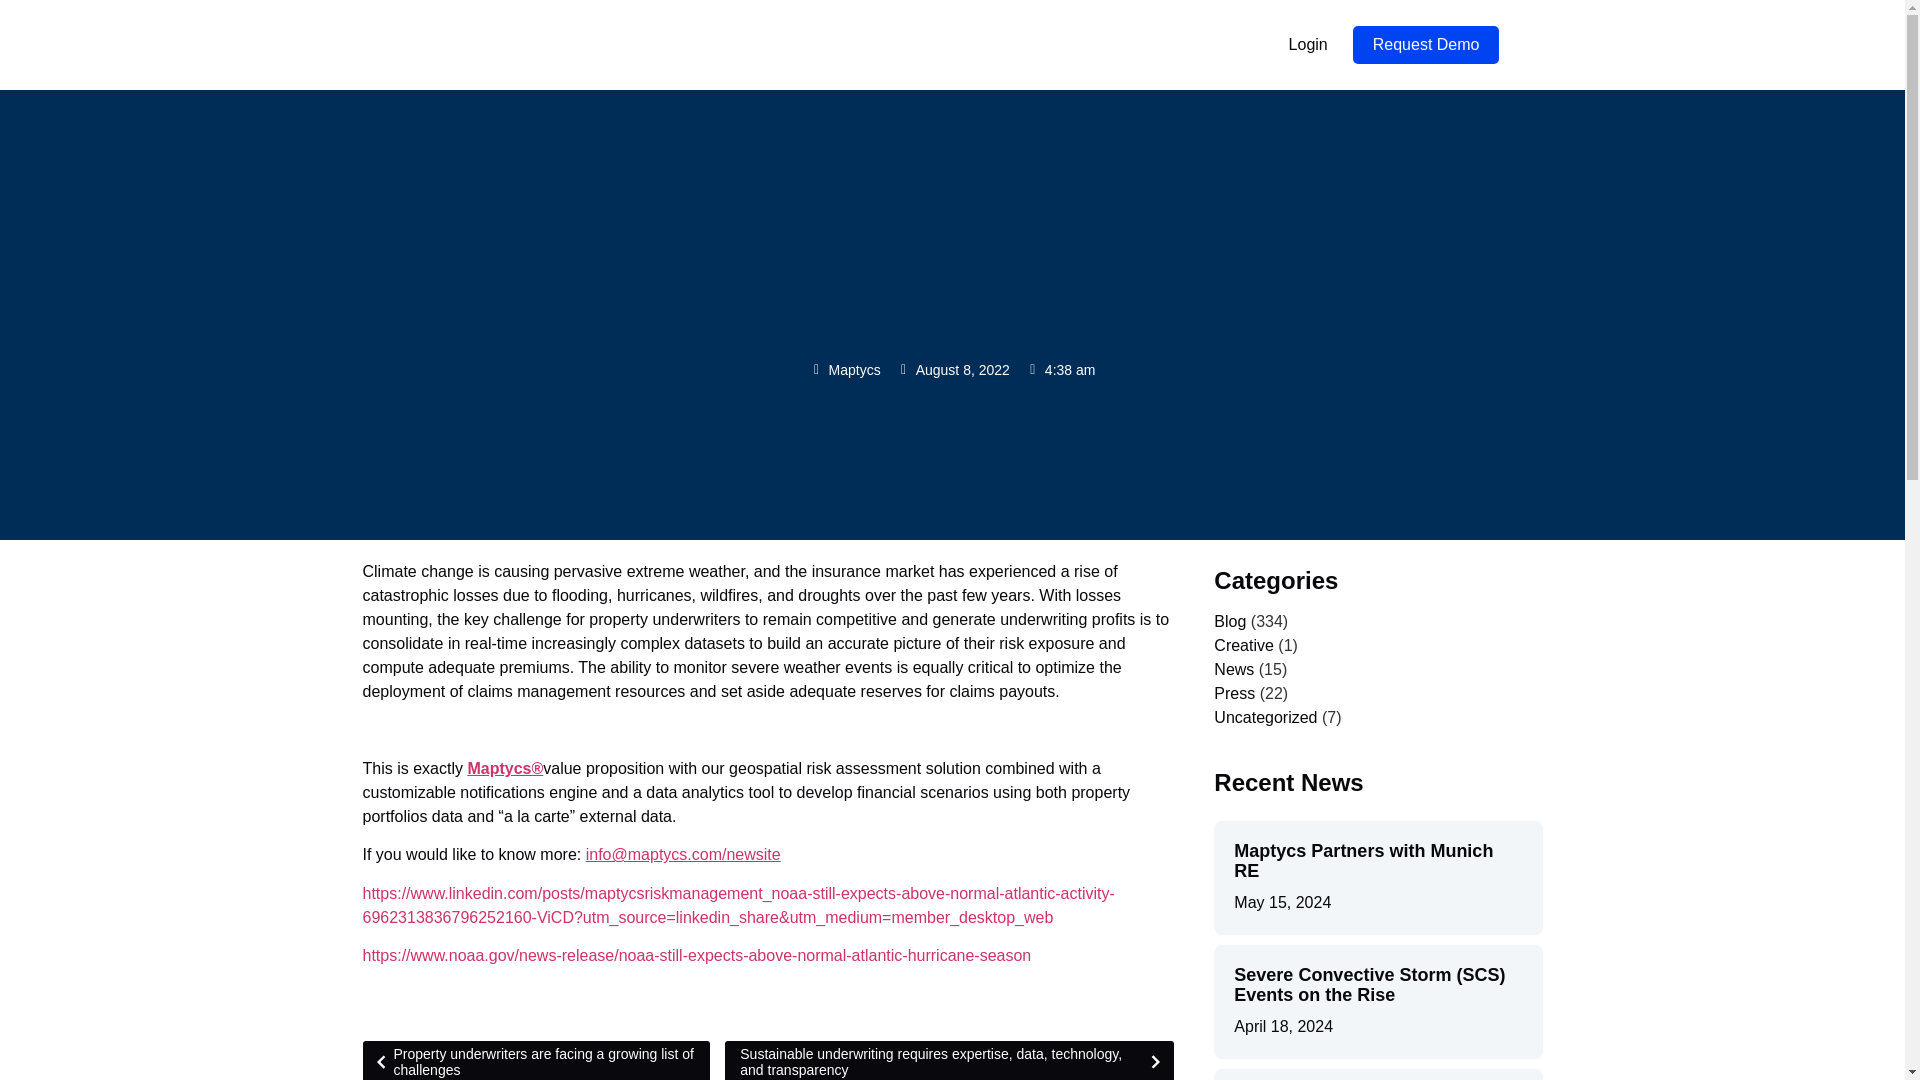  I want to click on Resources, so click(1078, 44).